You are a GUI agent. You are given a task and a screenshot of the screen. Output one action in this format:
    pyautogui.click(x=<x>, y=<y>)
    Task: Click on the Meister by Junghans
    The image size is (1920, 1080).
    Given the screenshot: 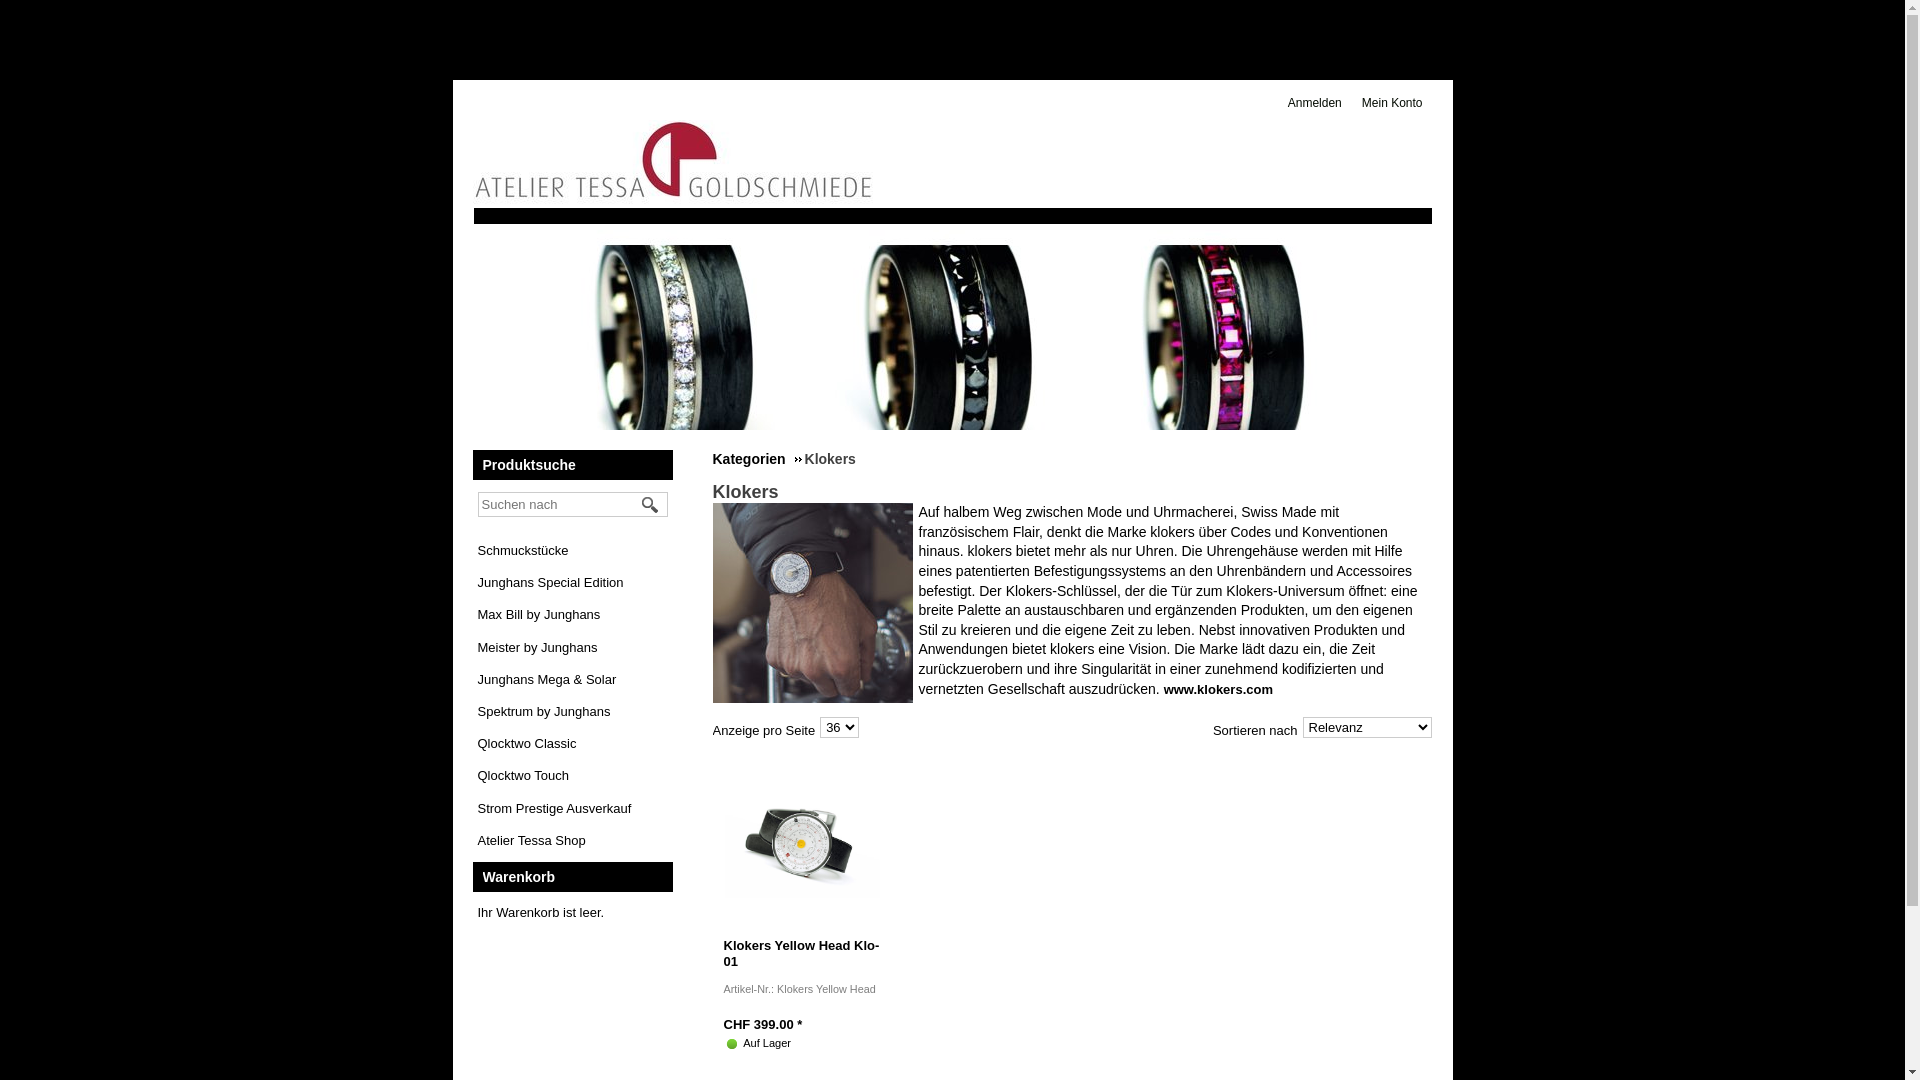 What is the action you would take?
    pyautogui.click(x=538, y=648)
    